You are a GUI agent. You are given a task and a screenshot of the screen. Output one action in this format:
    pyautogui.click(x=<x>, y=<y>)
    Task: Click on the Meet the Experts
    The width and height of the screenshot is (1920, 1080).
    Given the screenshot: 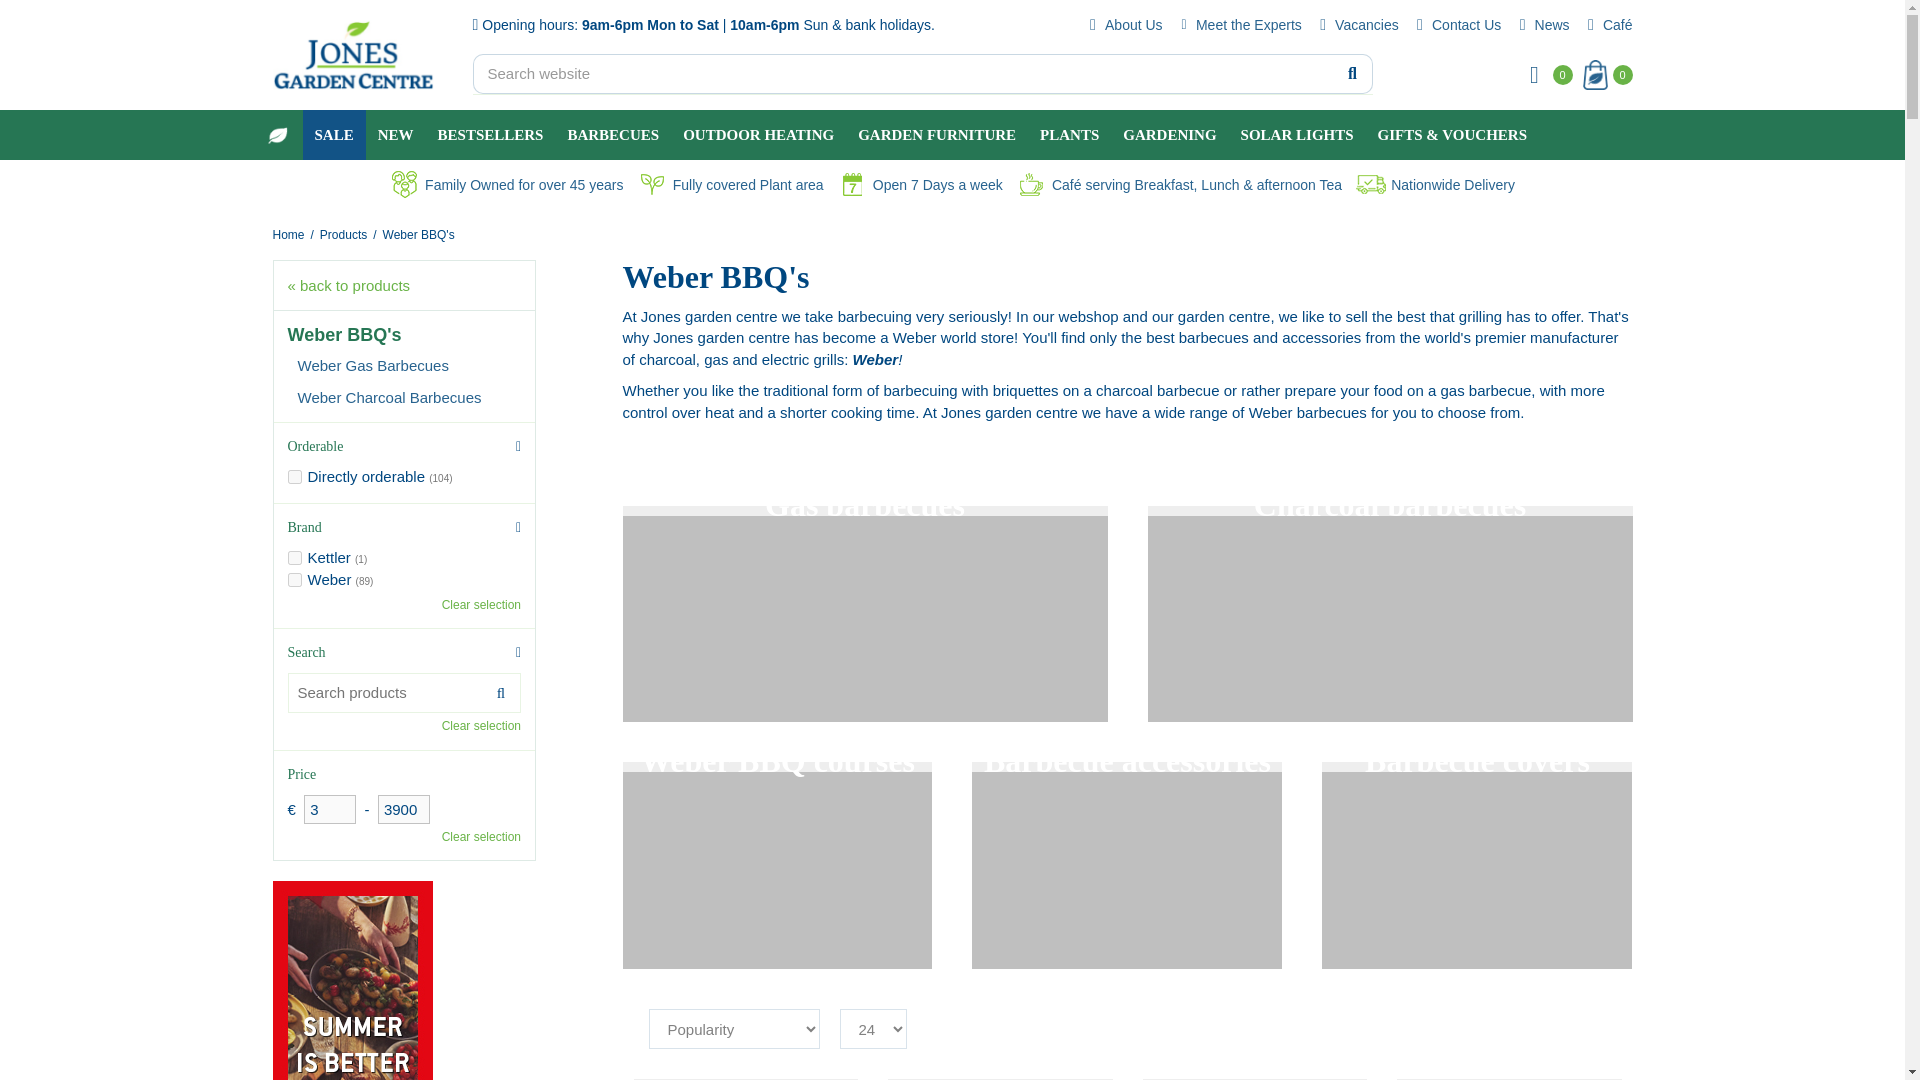 What is the action you would take?
    pyautogui.click(x=1238, y=24)
    